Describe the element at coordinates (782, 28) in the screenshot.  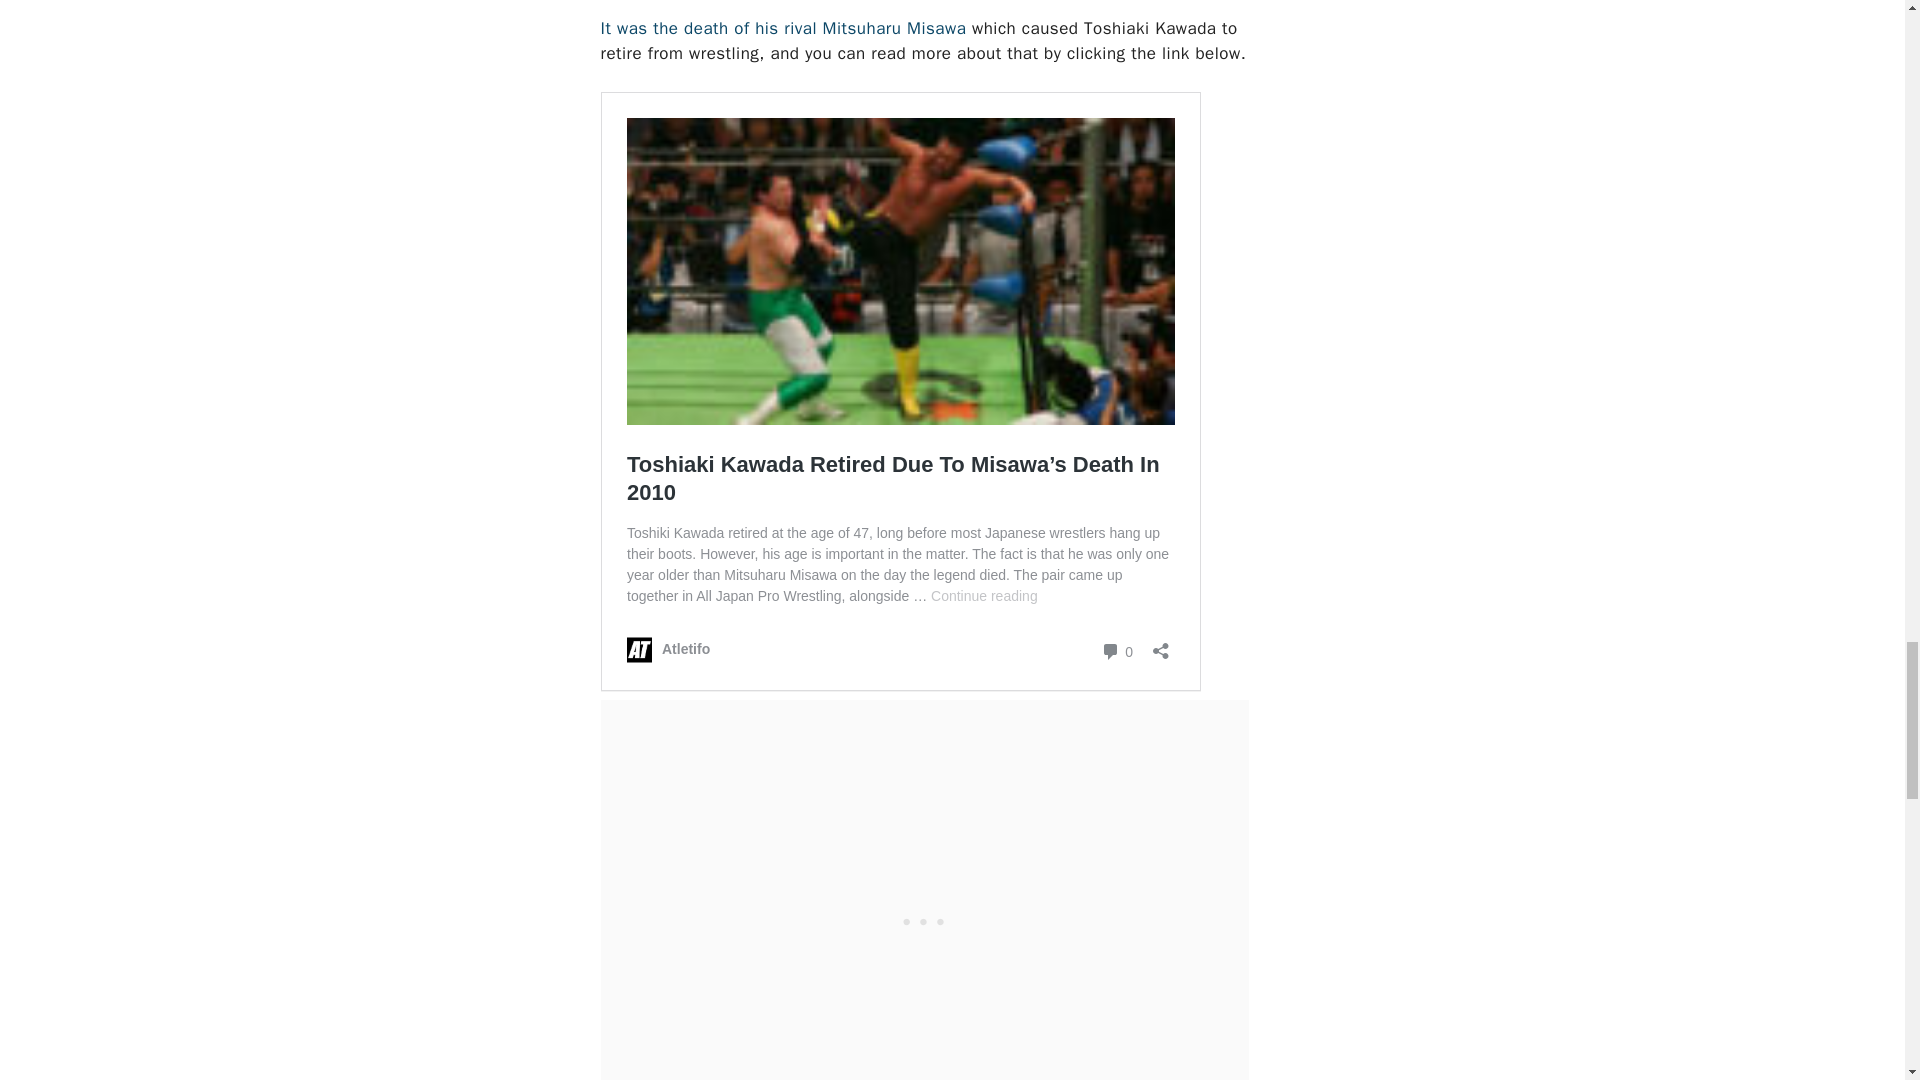
I see `It was the death of his rival Mitsuharu Misawa` at that location.